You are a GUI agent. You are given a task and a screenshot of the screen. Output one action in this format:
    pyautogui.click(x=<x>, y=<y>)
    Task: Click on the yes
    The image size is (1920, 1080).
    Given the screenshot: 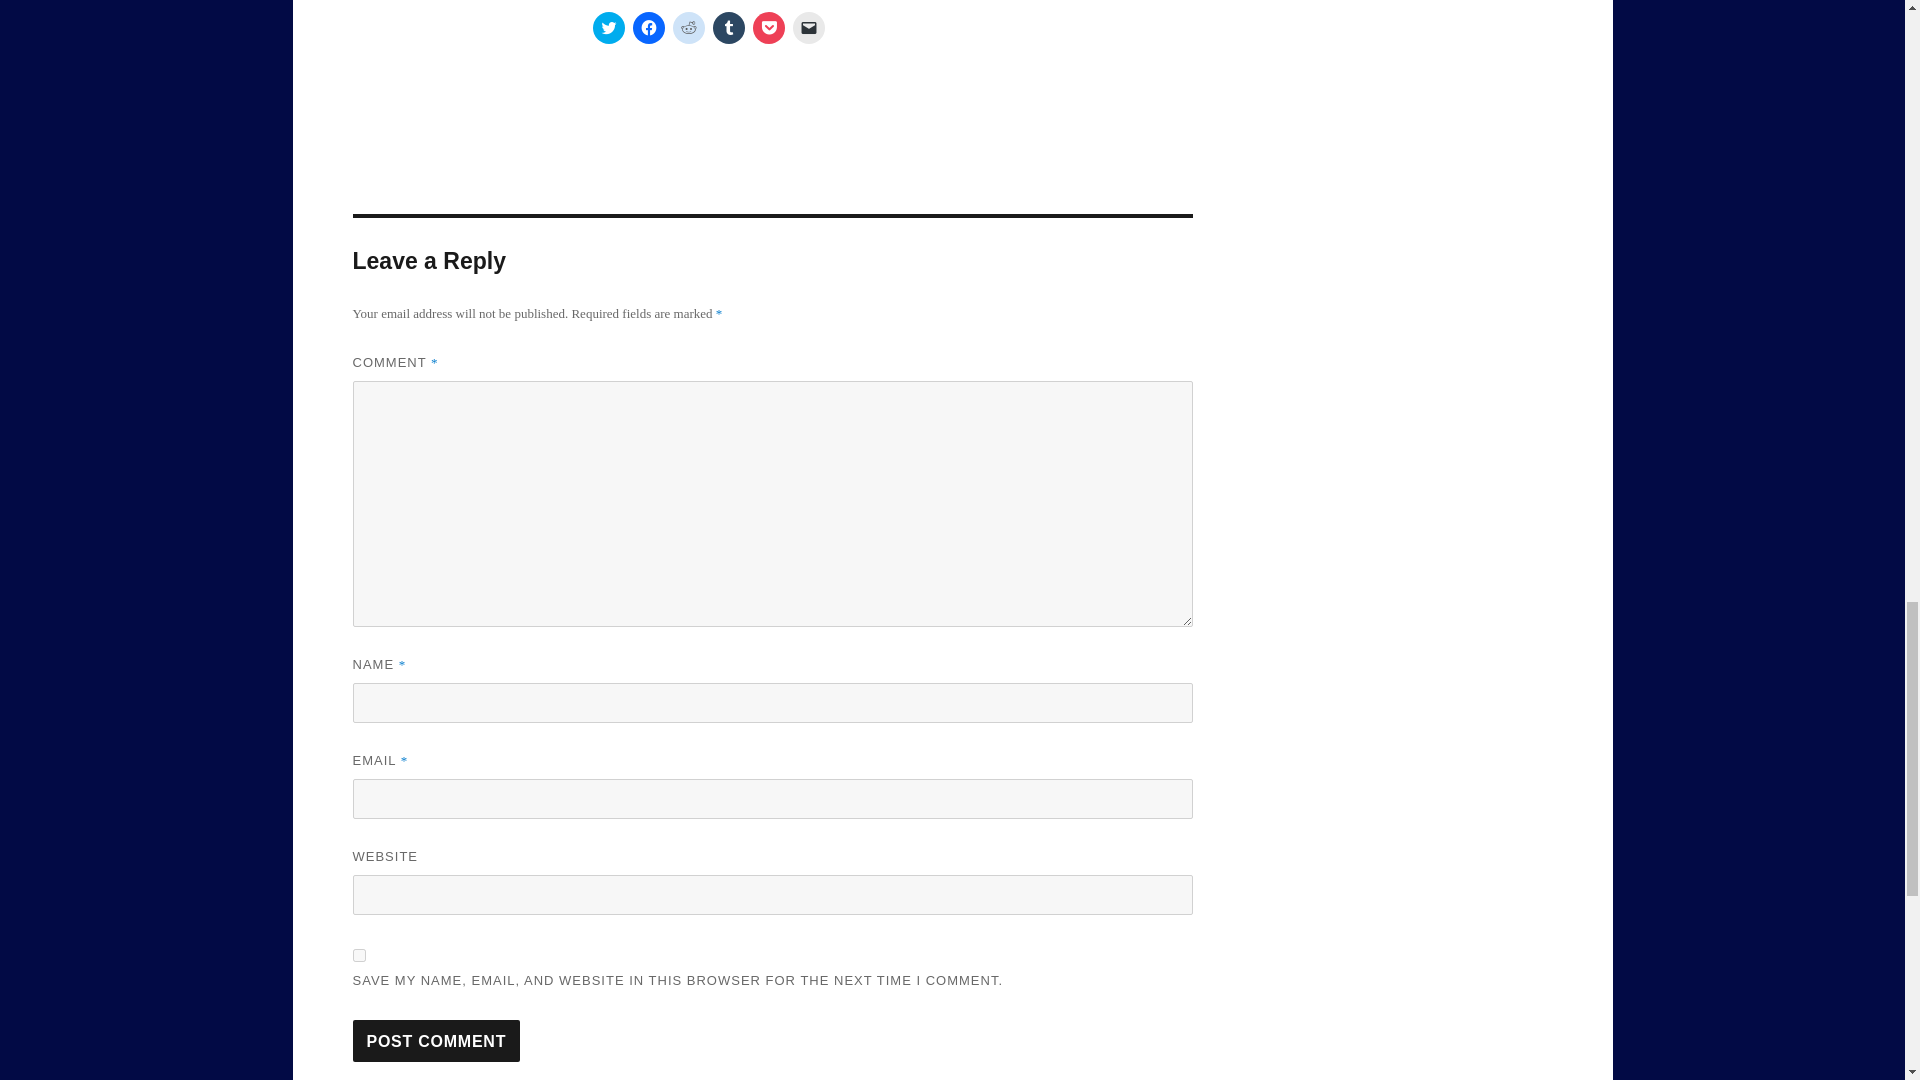 What is the action you would take?
    pyautogui.click(x=358, y=956)
    